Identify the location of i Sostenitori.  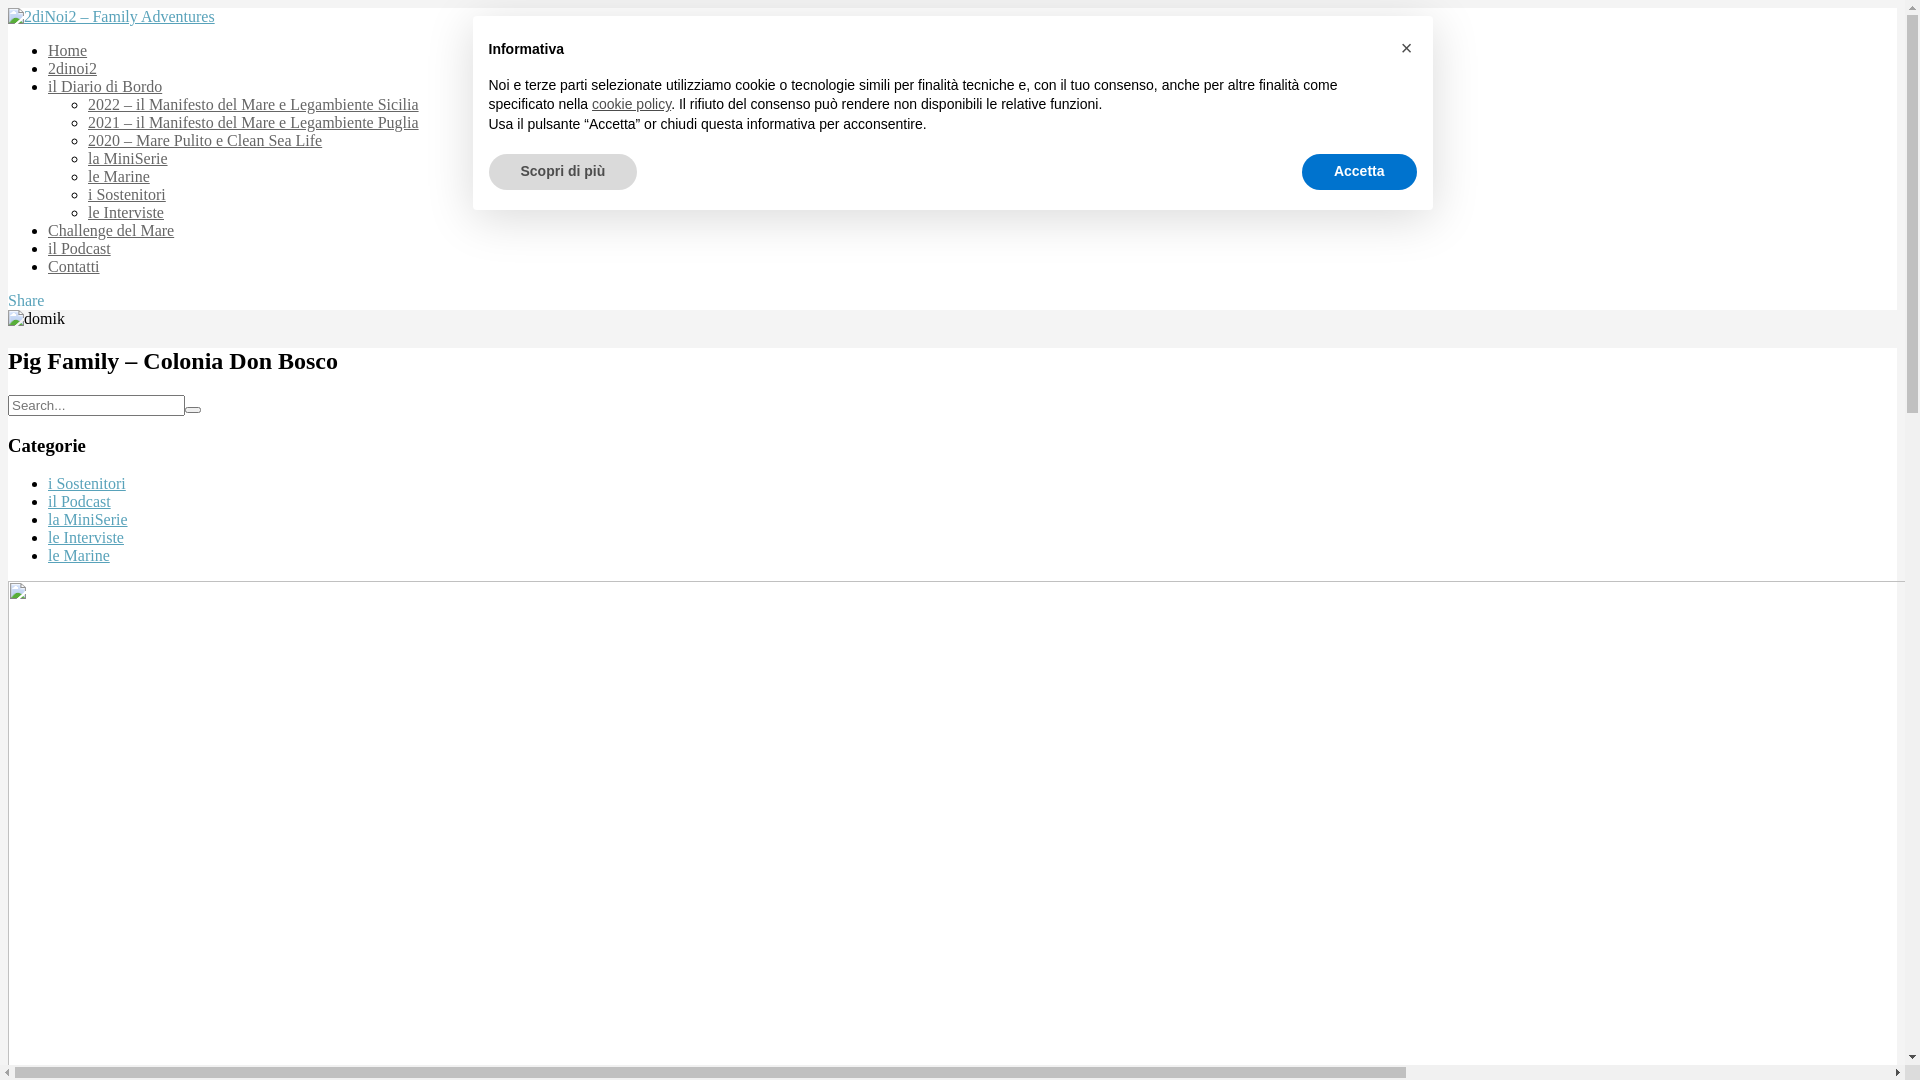
(127, 194).